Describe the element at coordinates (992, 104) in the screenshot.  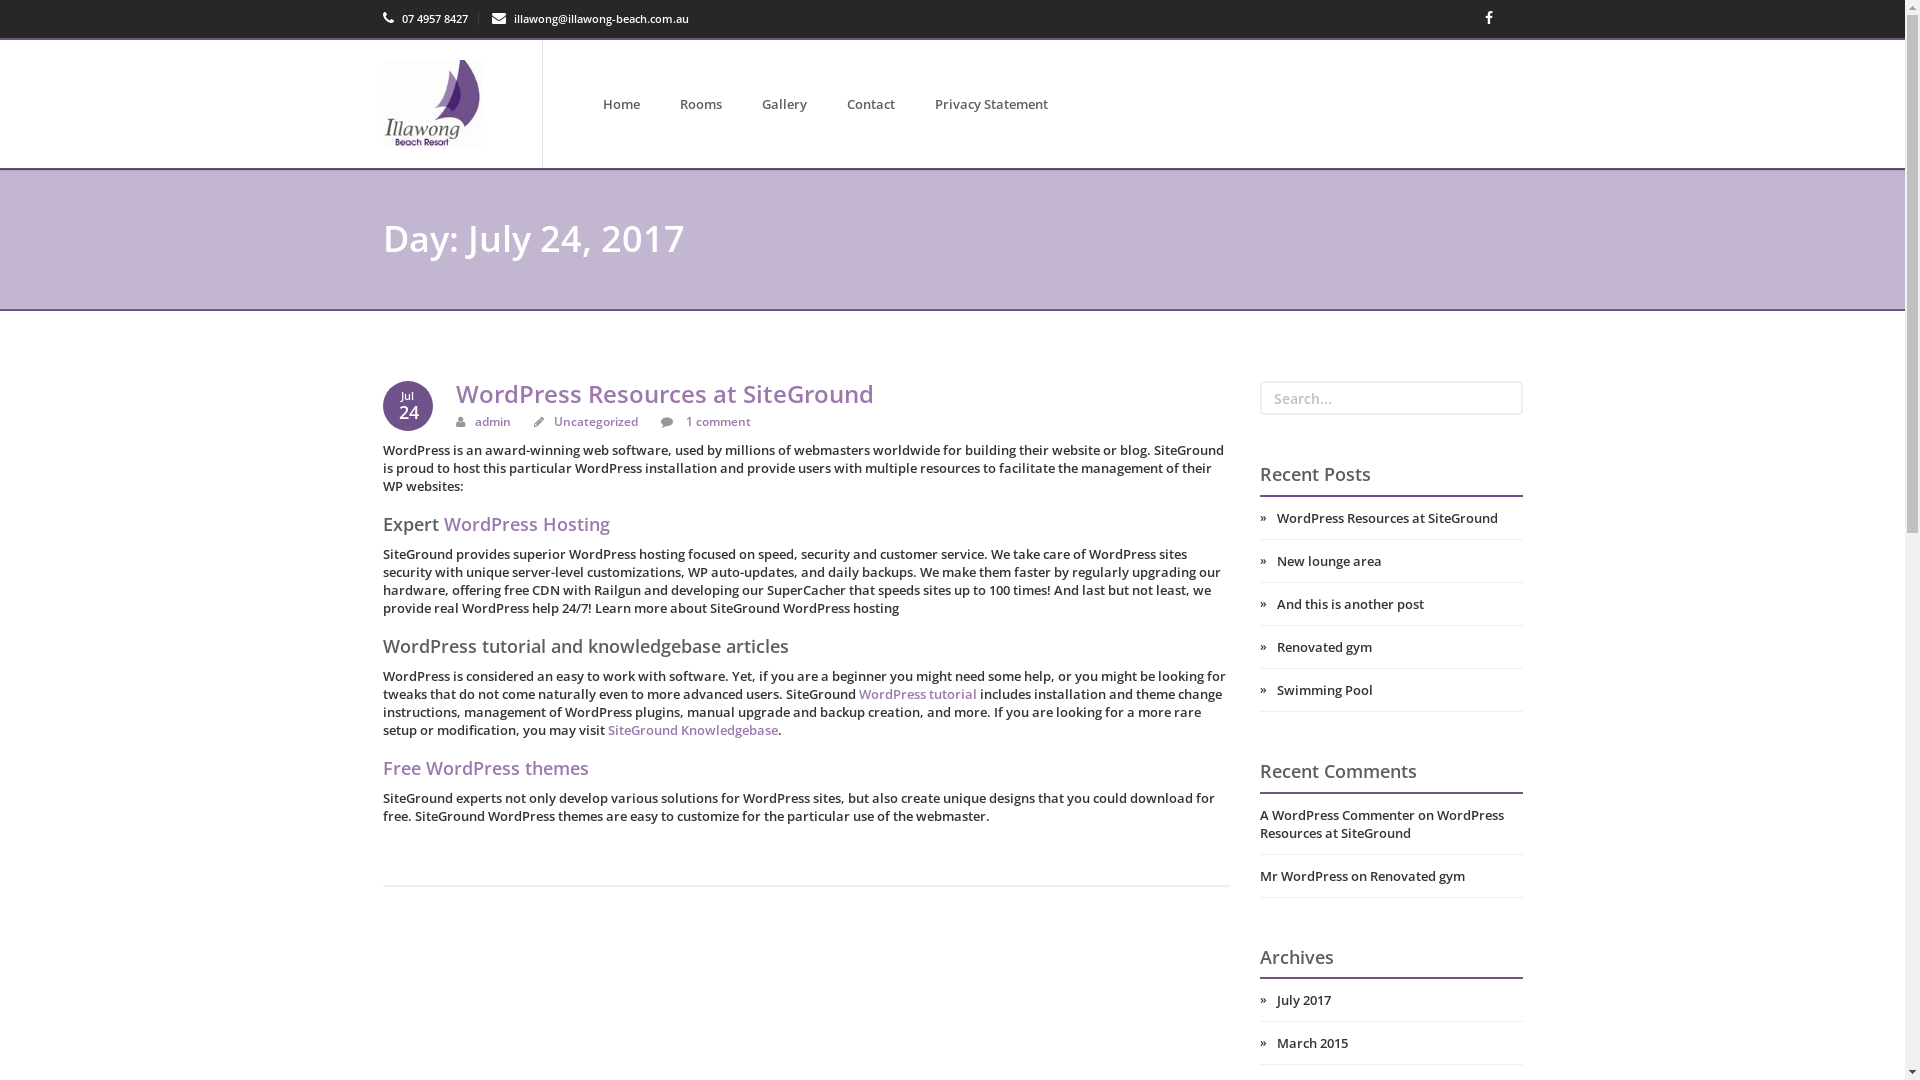
I see `Privacy Statement` at that location.